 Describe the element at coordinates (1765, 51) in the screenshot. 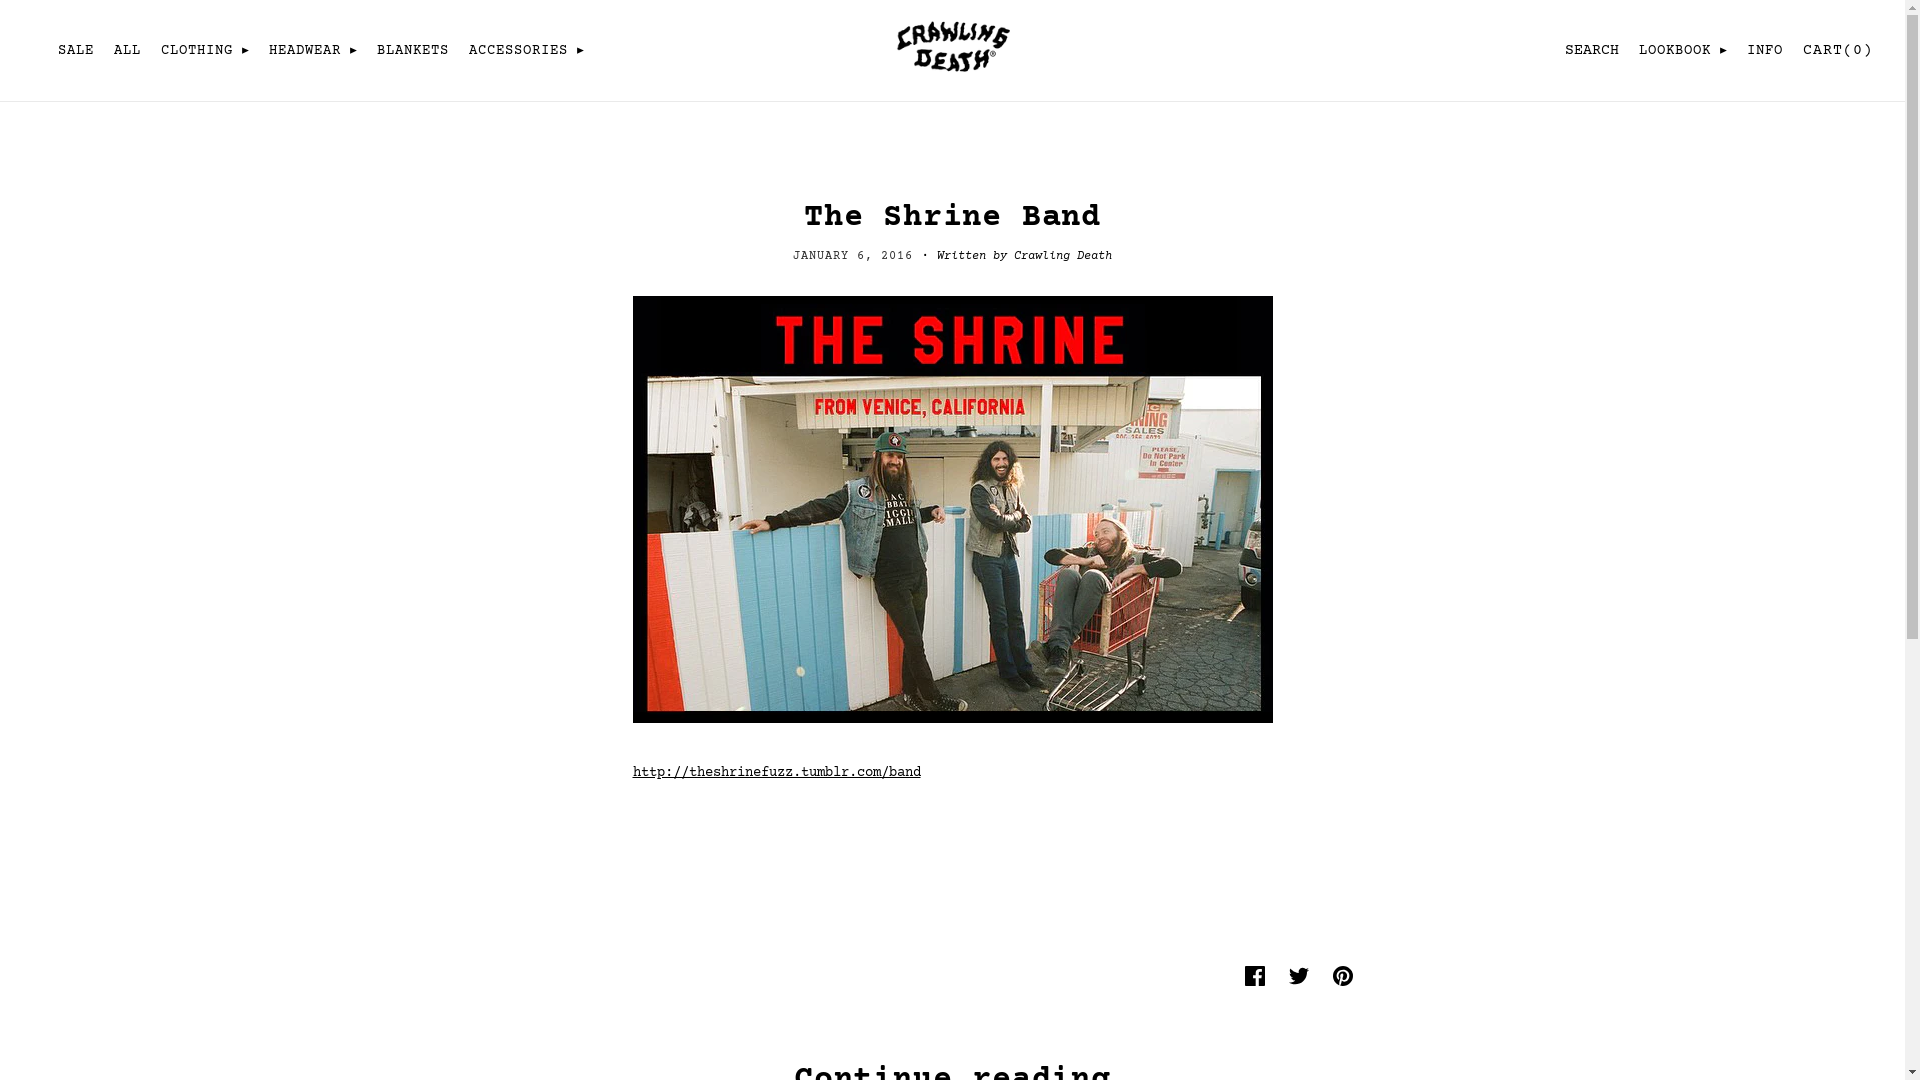

I see `INFO` at that location.